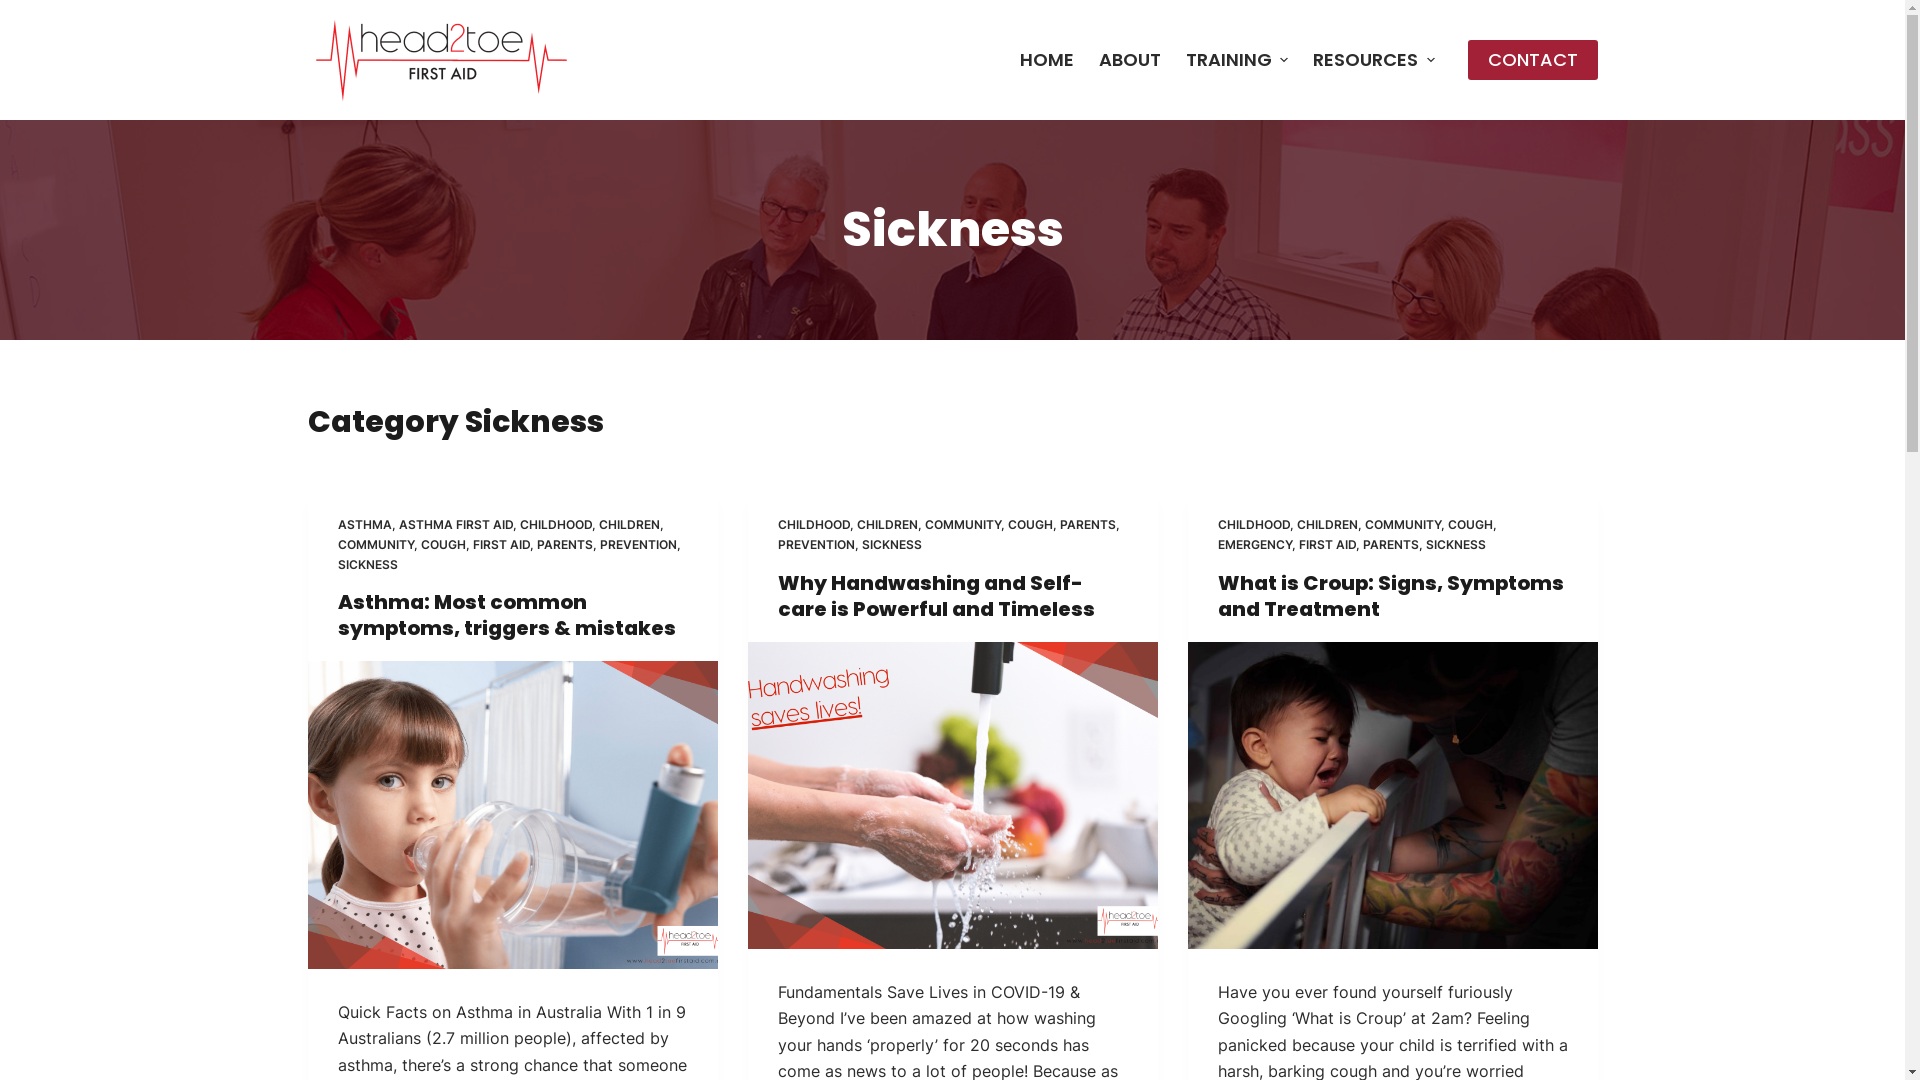  I want to click on EMERGENCY, so click(1255, 544).